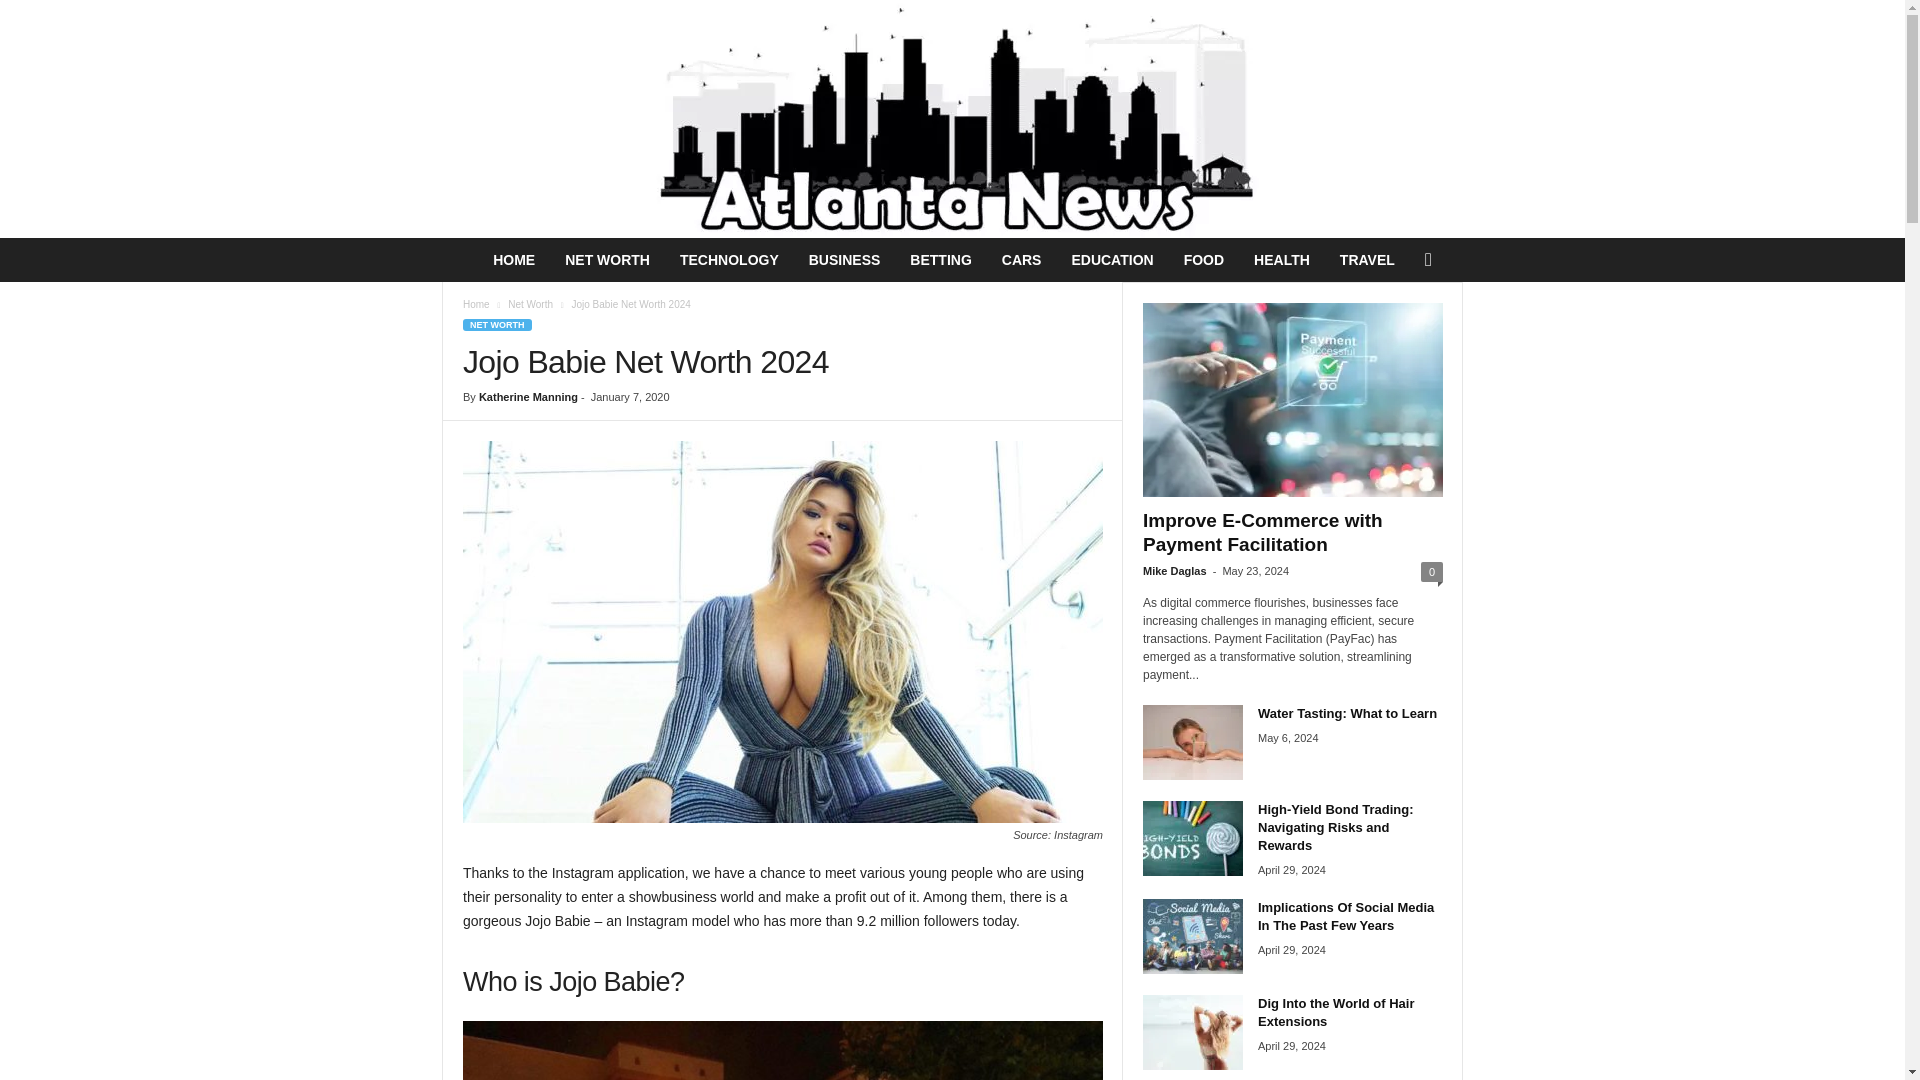 The image size is (1920, 1080). What do you see at coordinates (951, 118) in the screenshot?
I see `Atlanta Celebrity News` at bounding box center [951, 118].